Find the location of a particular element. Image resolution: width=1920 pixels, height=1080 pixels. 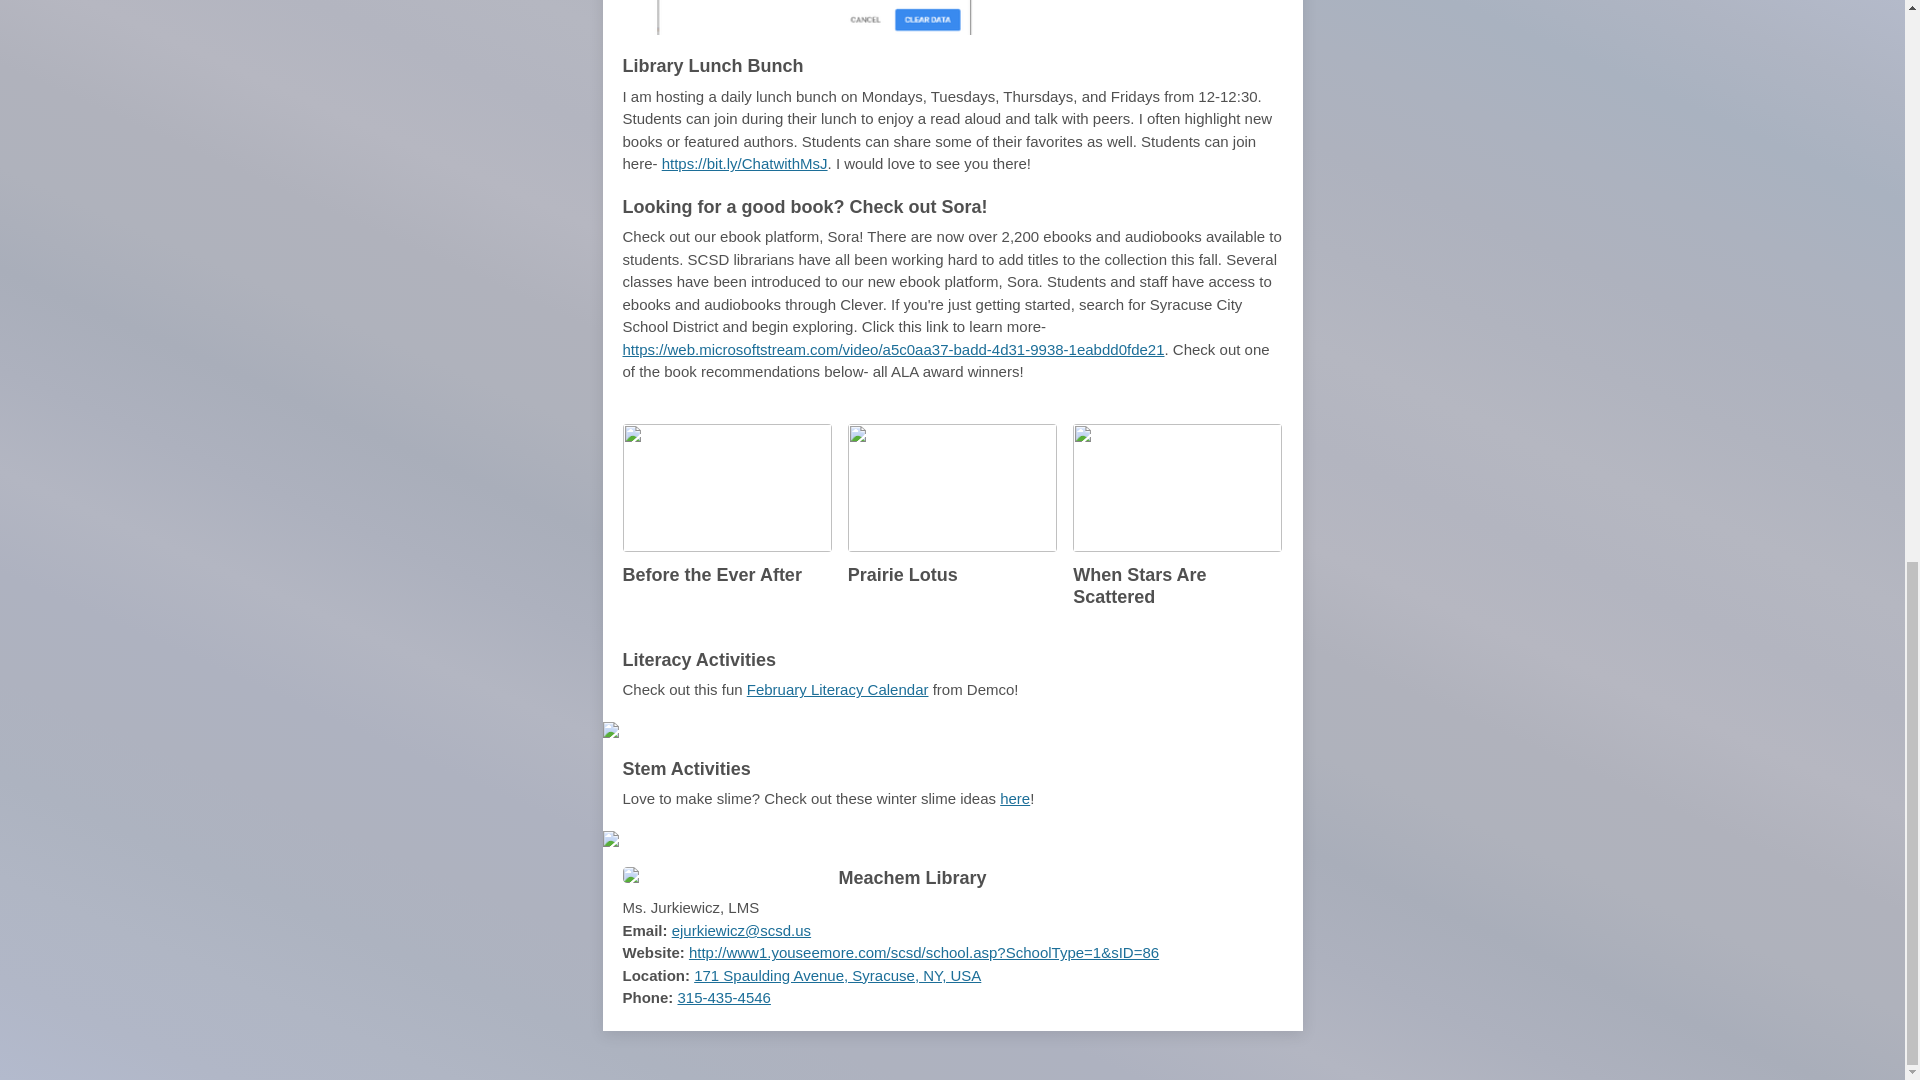

315-435-4546 is located at coordinates (724, 997).